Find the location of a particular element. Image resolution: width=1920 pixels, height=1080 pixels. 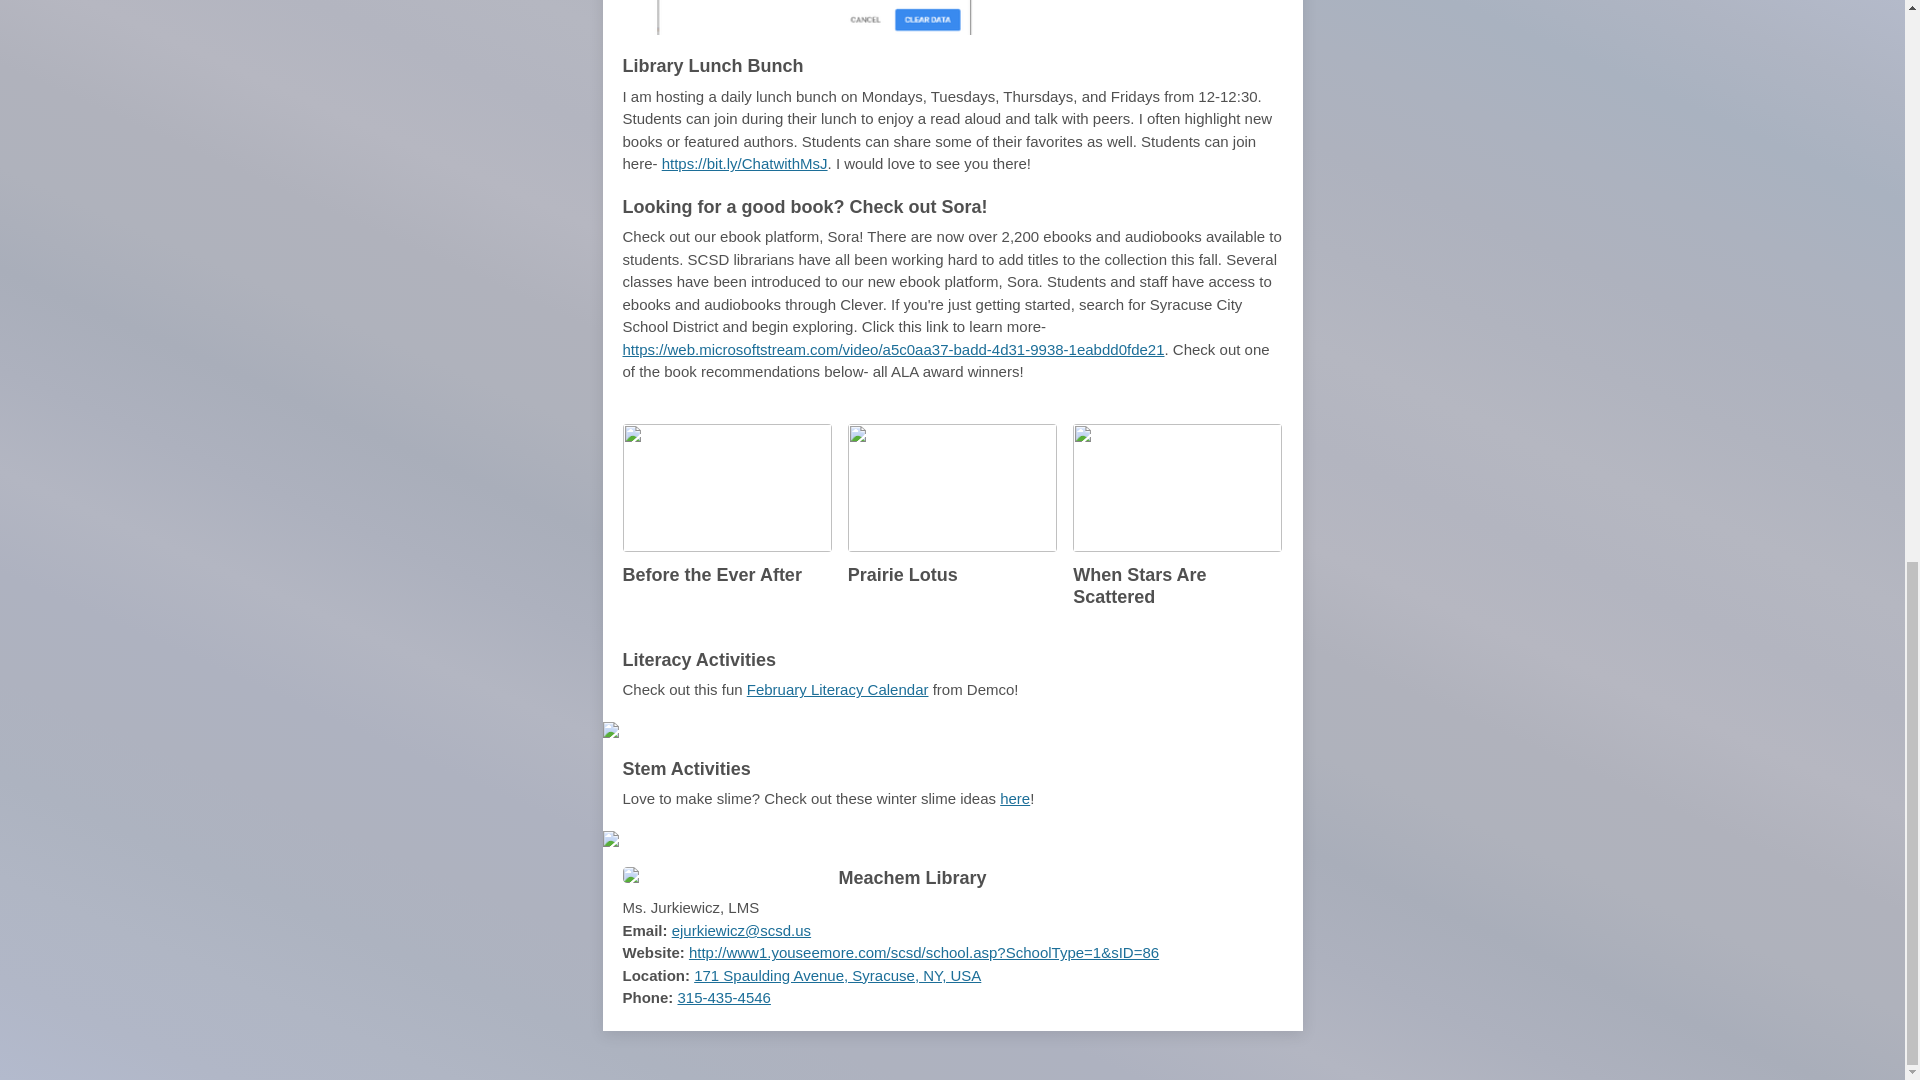

315-435-4546 is located at coordinates (724, 997).